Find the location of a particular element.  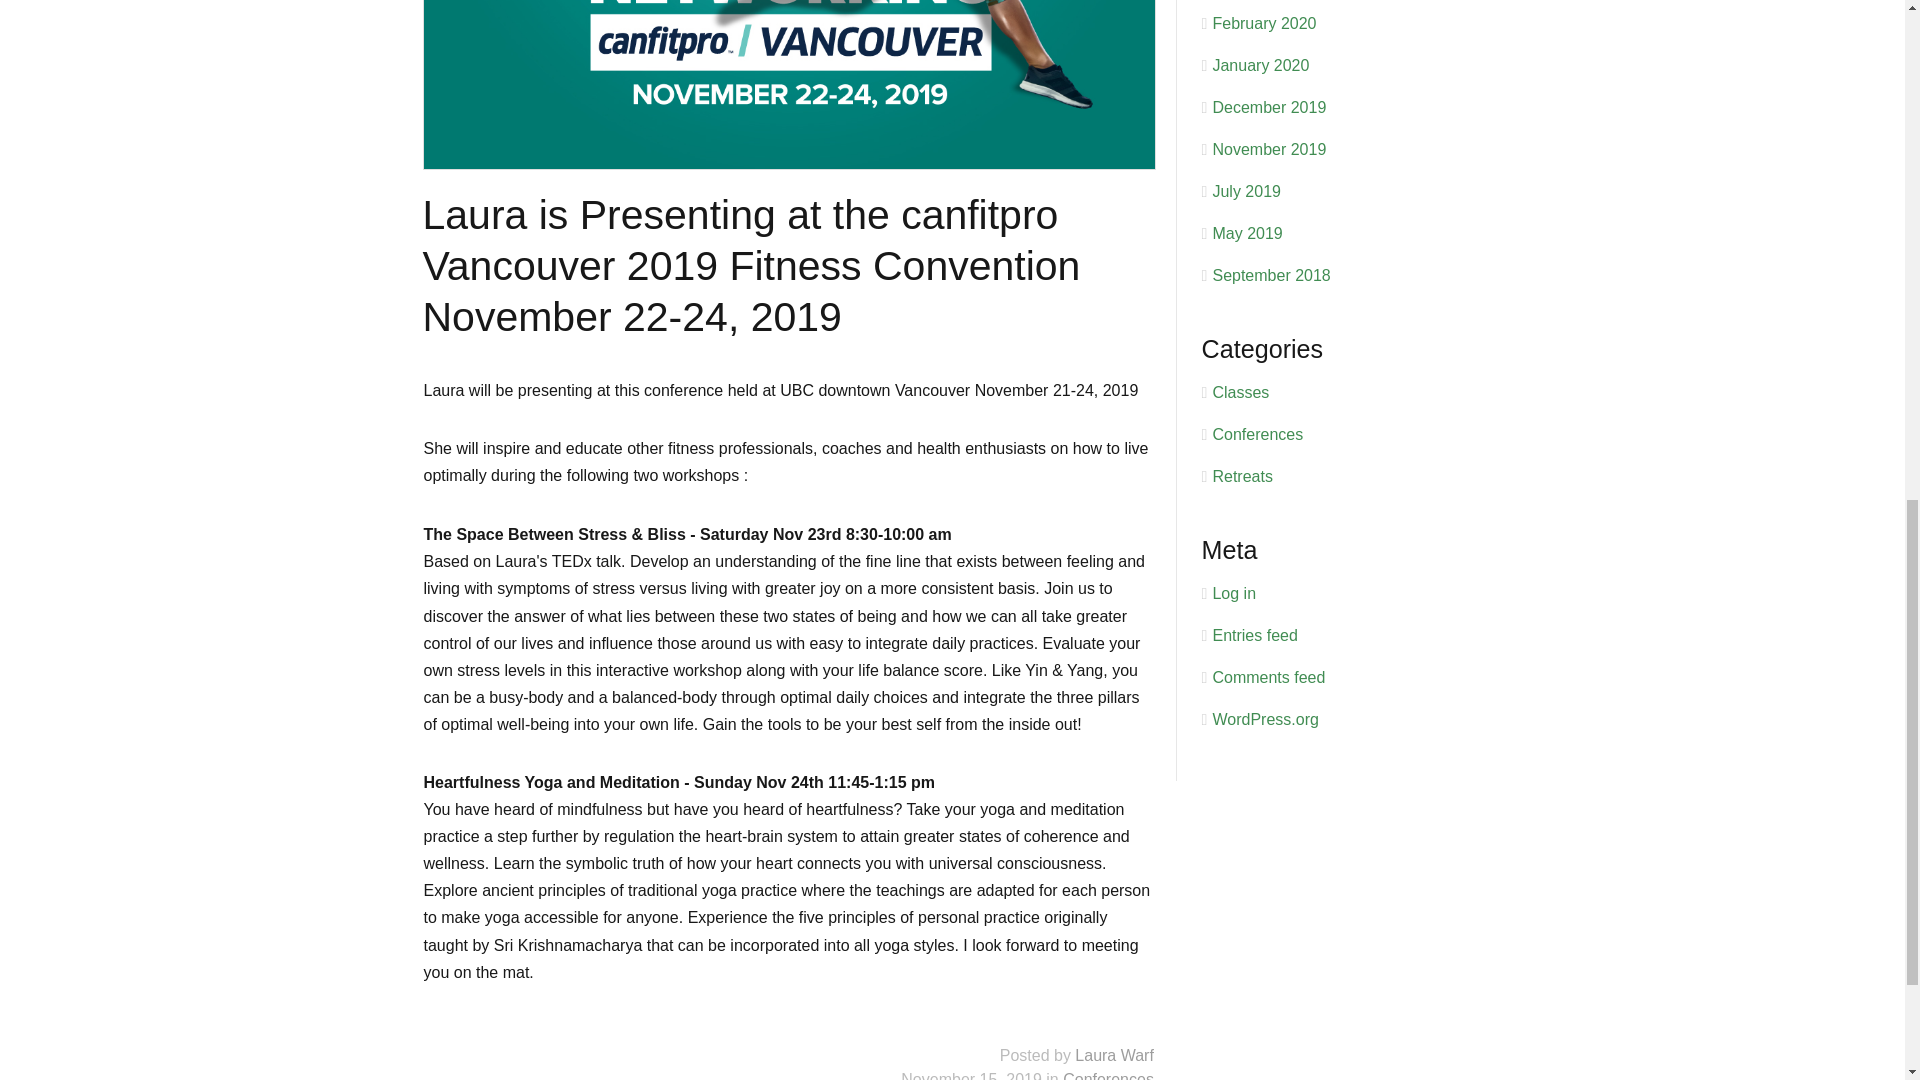

September 2018 is located at coordinates (1270, 275).